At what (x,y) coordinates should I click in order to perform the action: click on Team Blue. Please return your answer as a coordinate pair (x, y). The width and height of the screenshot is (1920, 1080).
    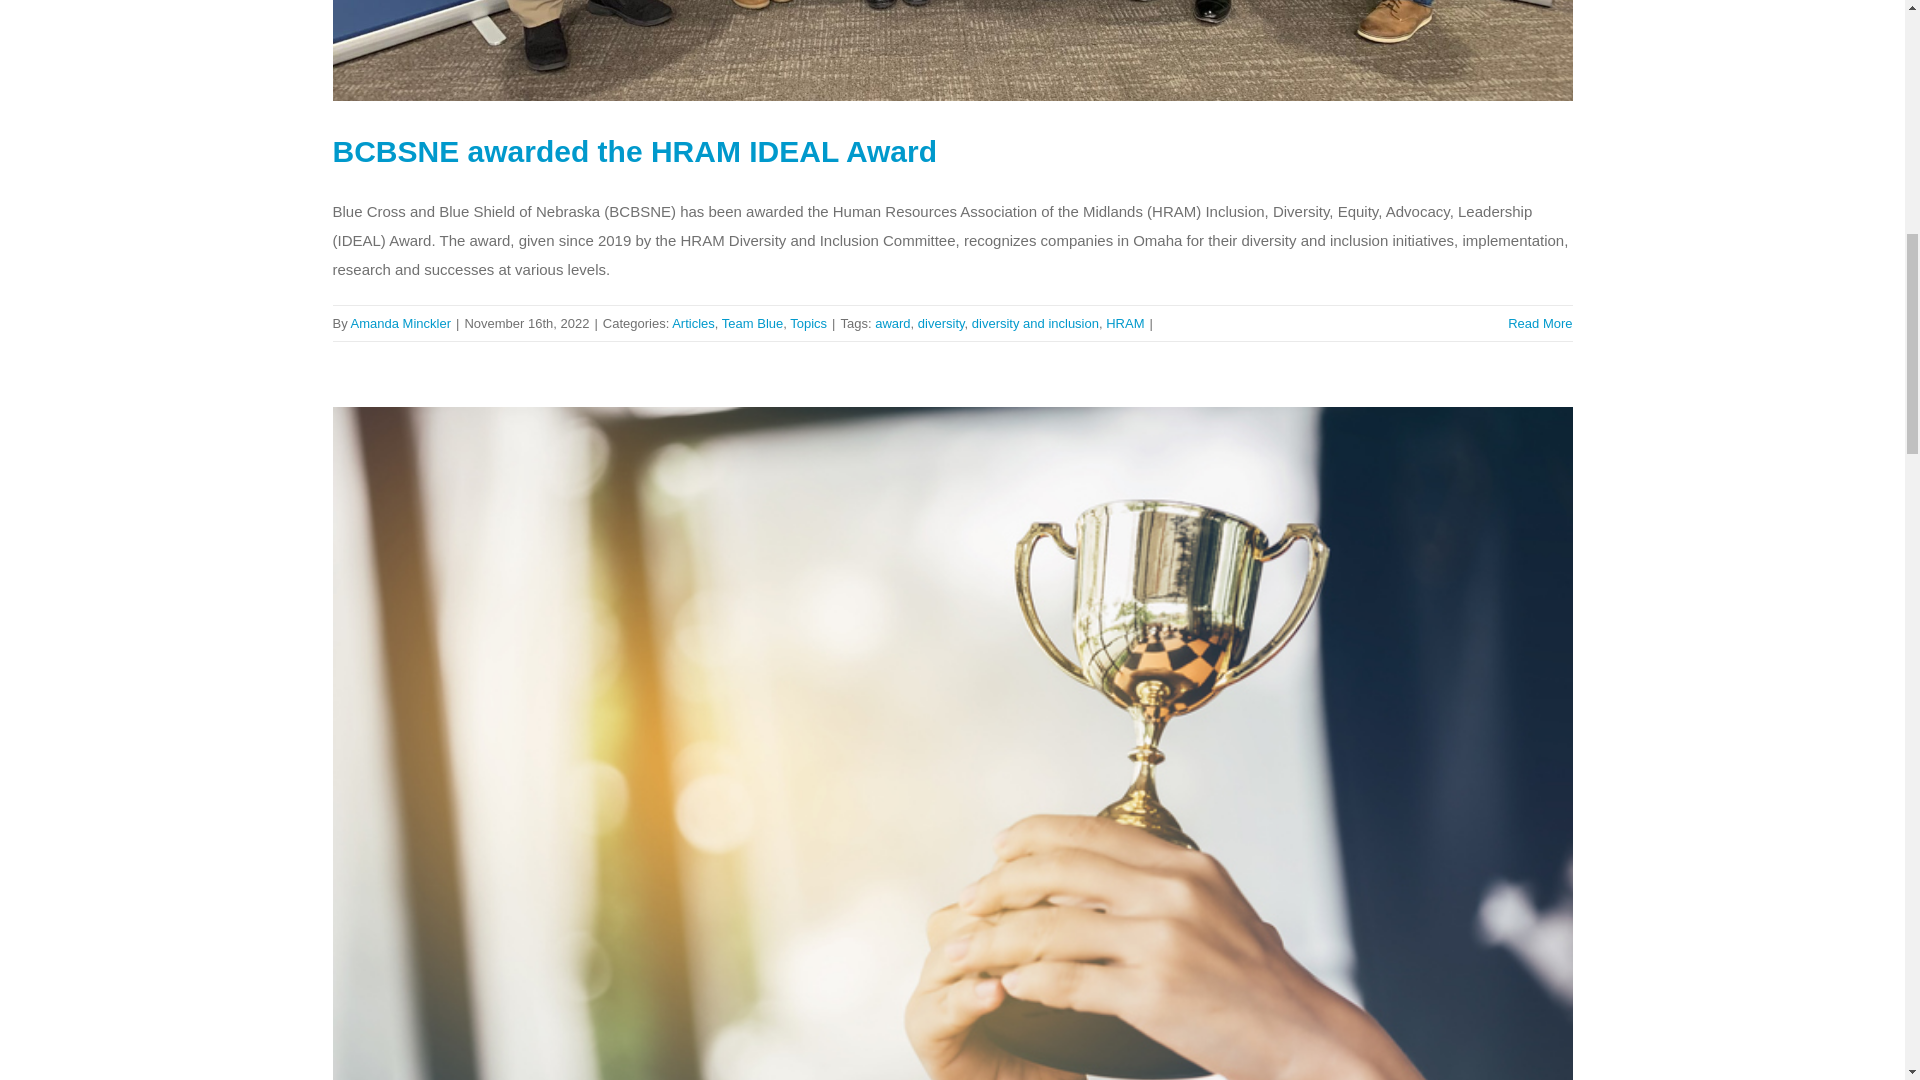
    Looking at the image, I should click on (752, 323).